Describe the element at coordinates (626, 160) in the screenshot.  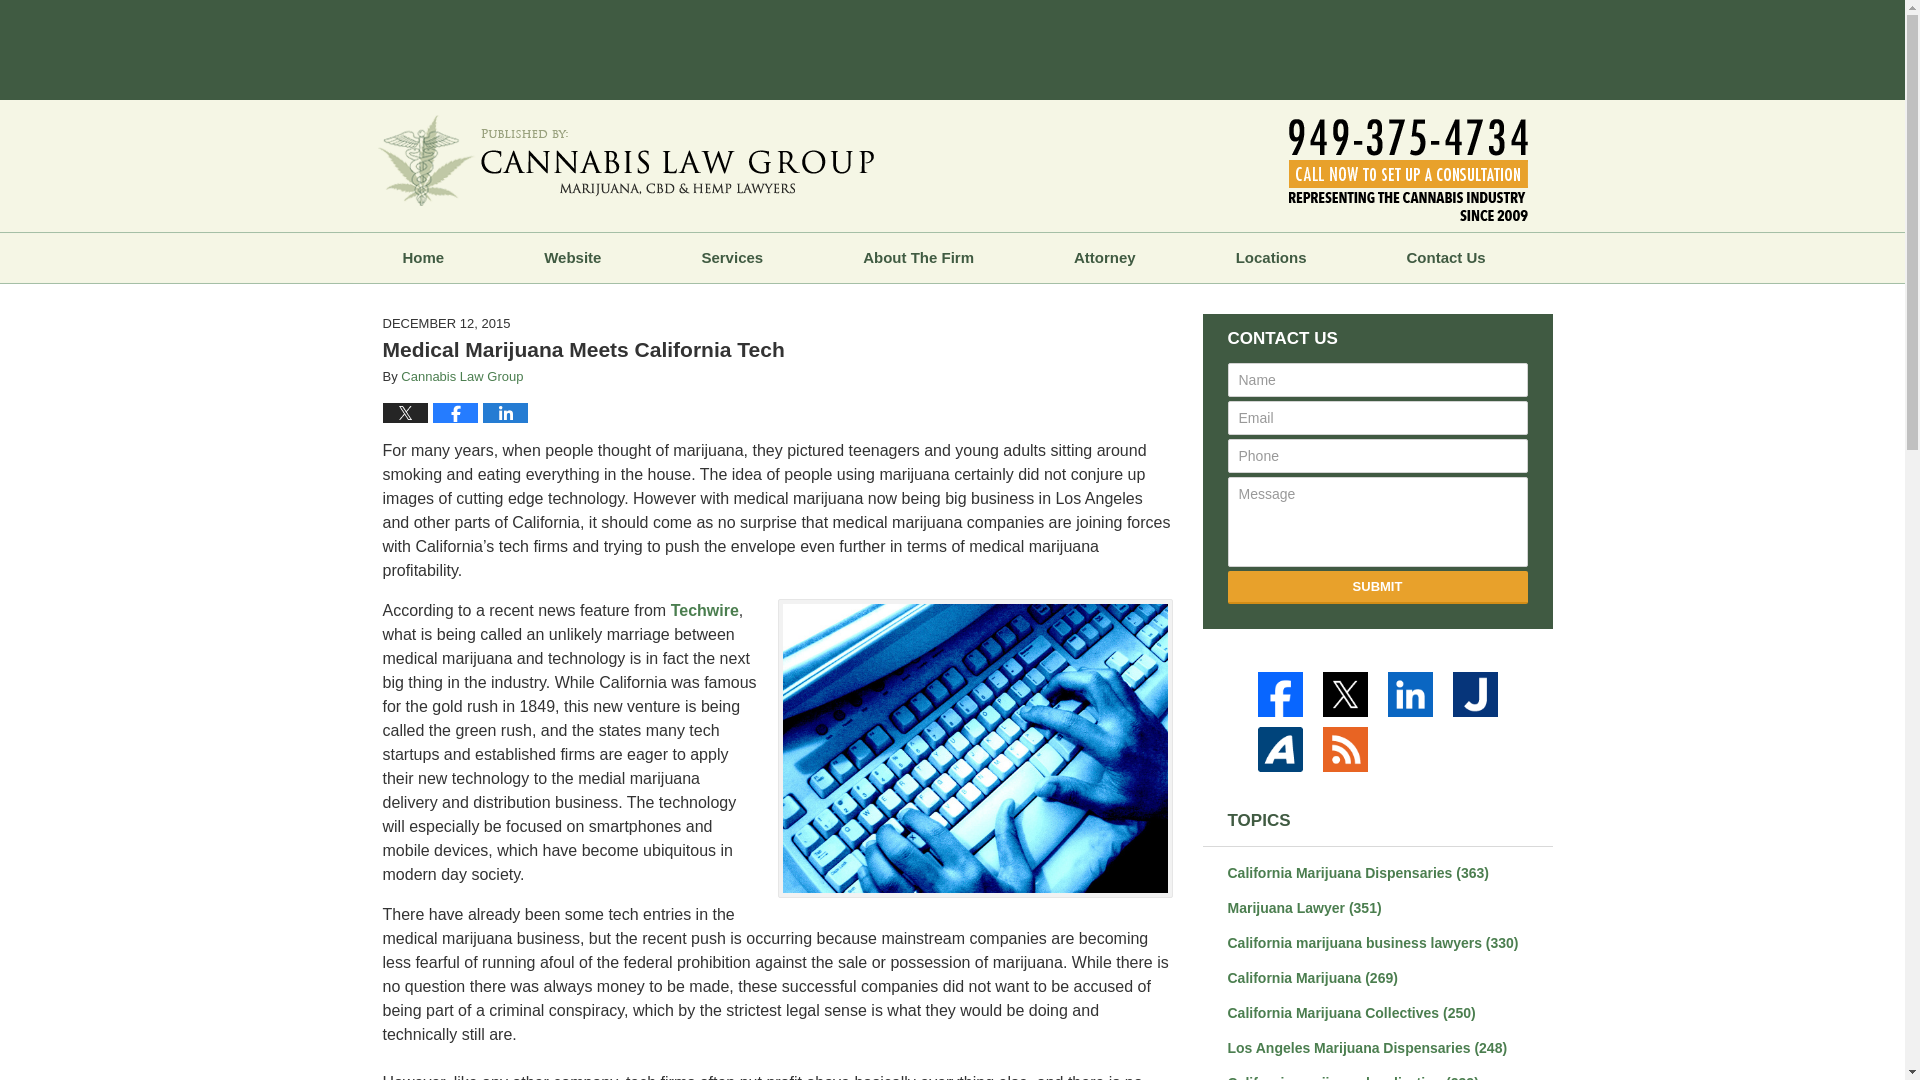
I see `Cannabis Law Group's Medical Marijuana Legal Blog` at that location.